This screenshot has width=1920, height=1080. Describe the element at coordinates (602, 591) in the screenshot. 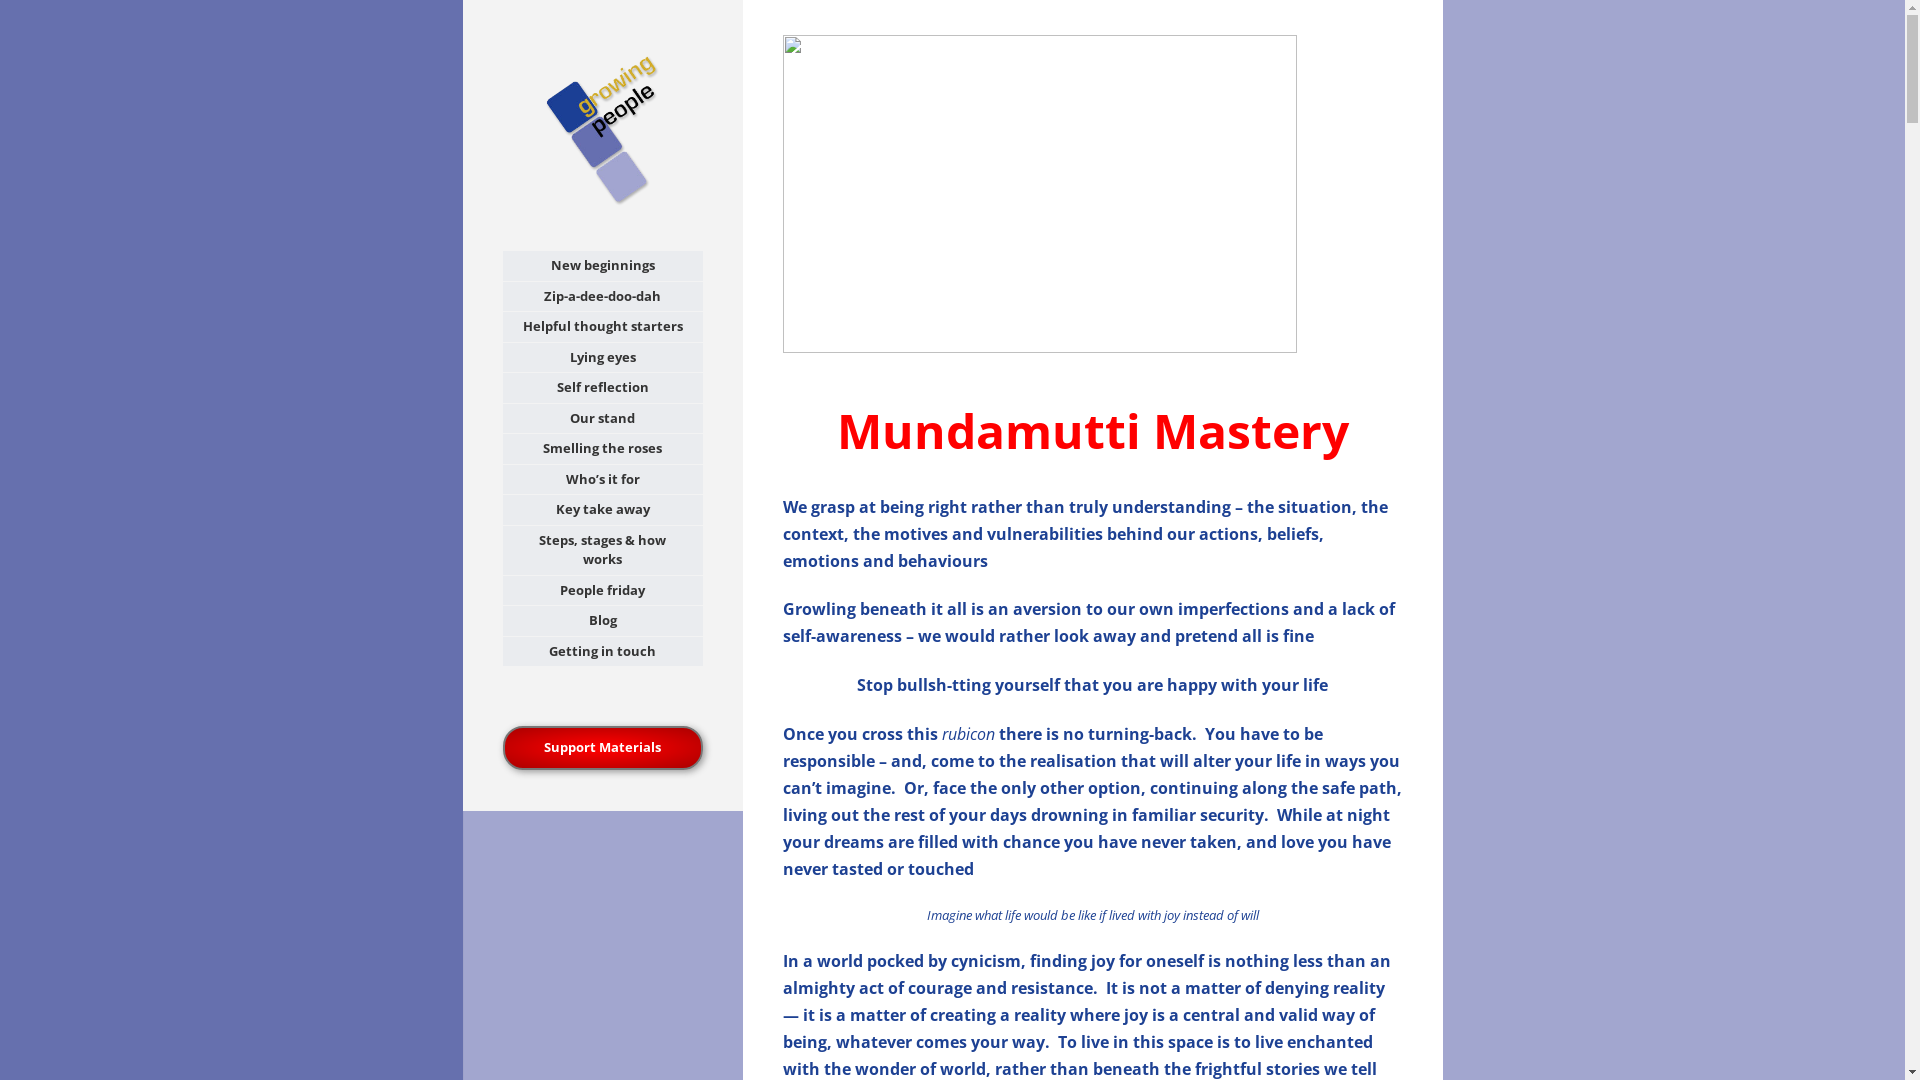

I see `People friday` at that location.